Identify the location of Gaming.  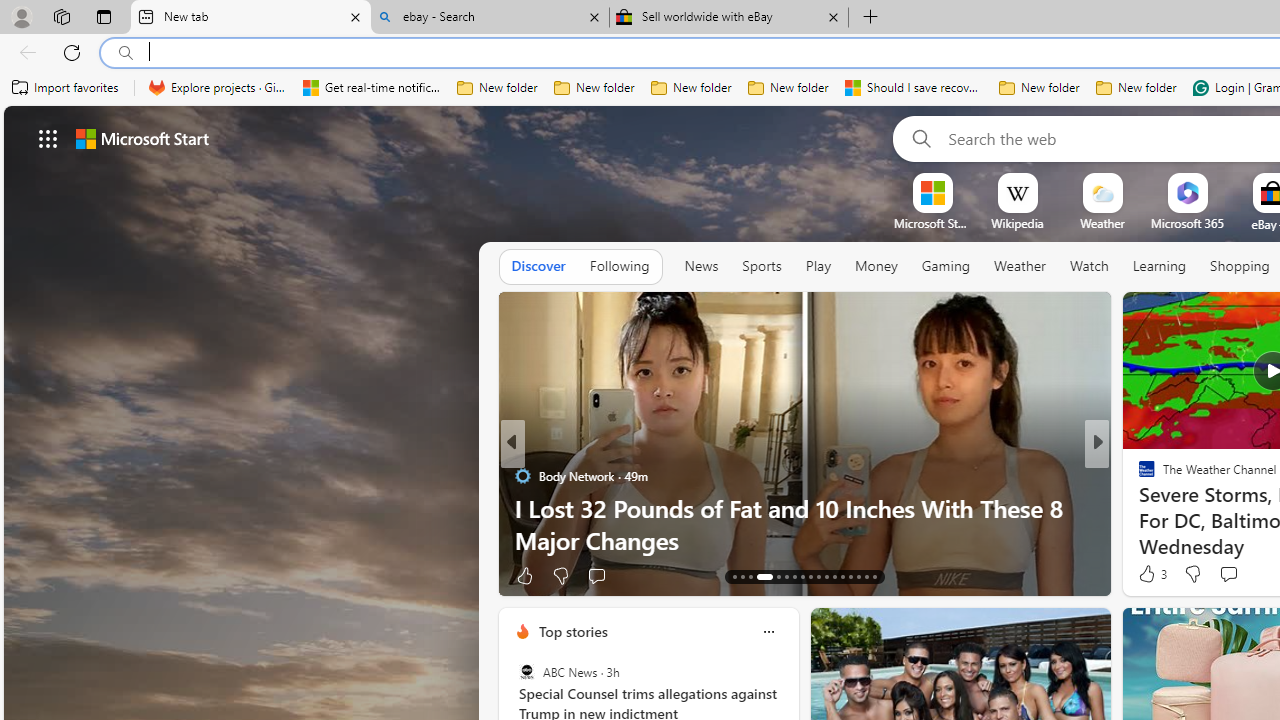
(946, 267).